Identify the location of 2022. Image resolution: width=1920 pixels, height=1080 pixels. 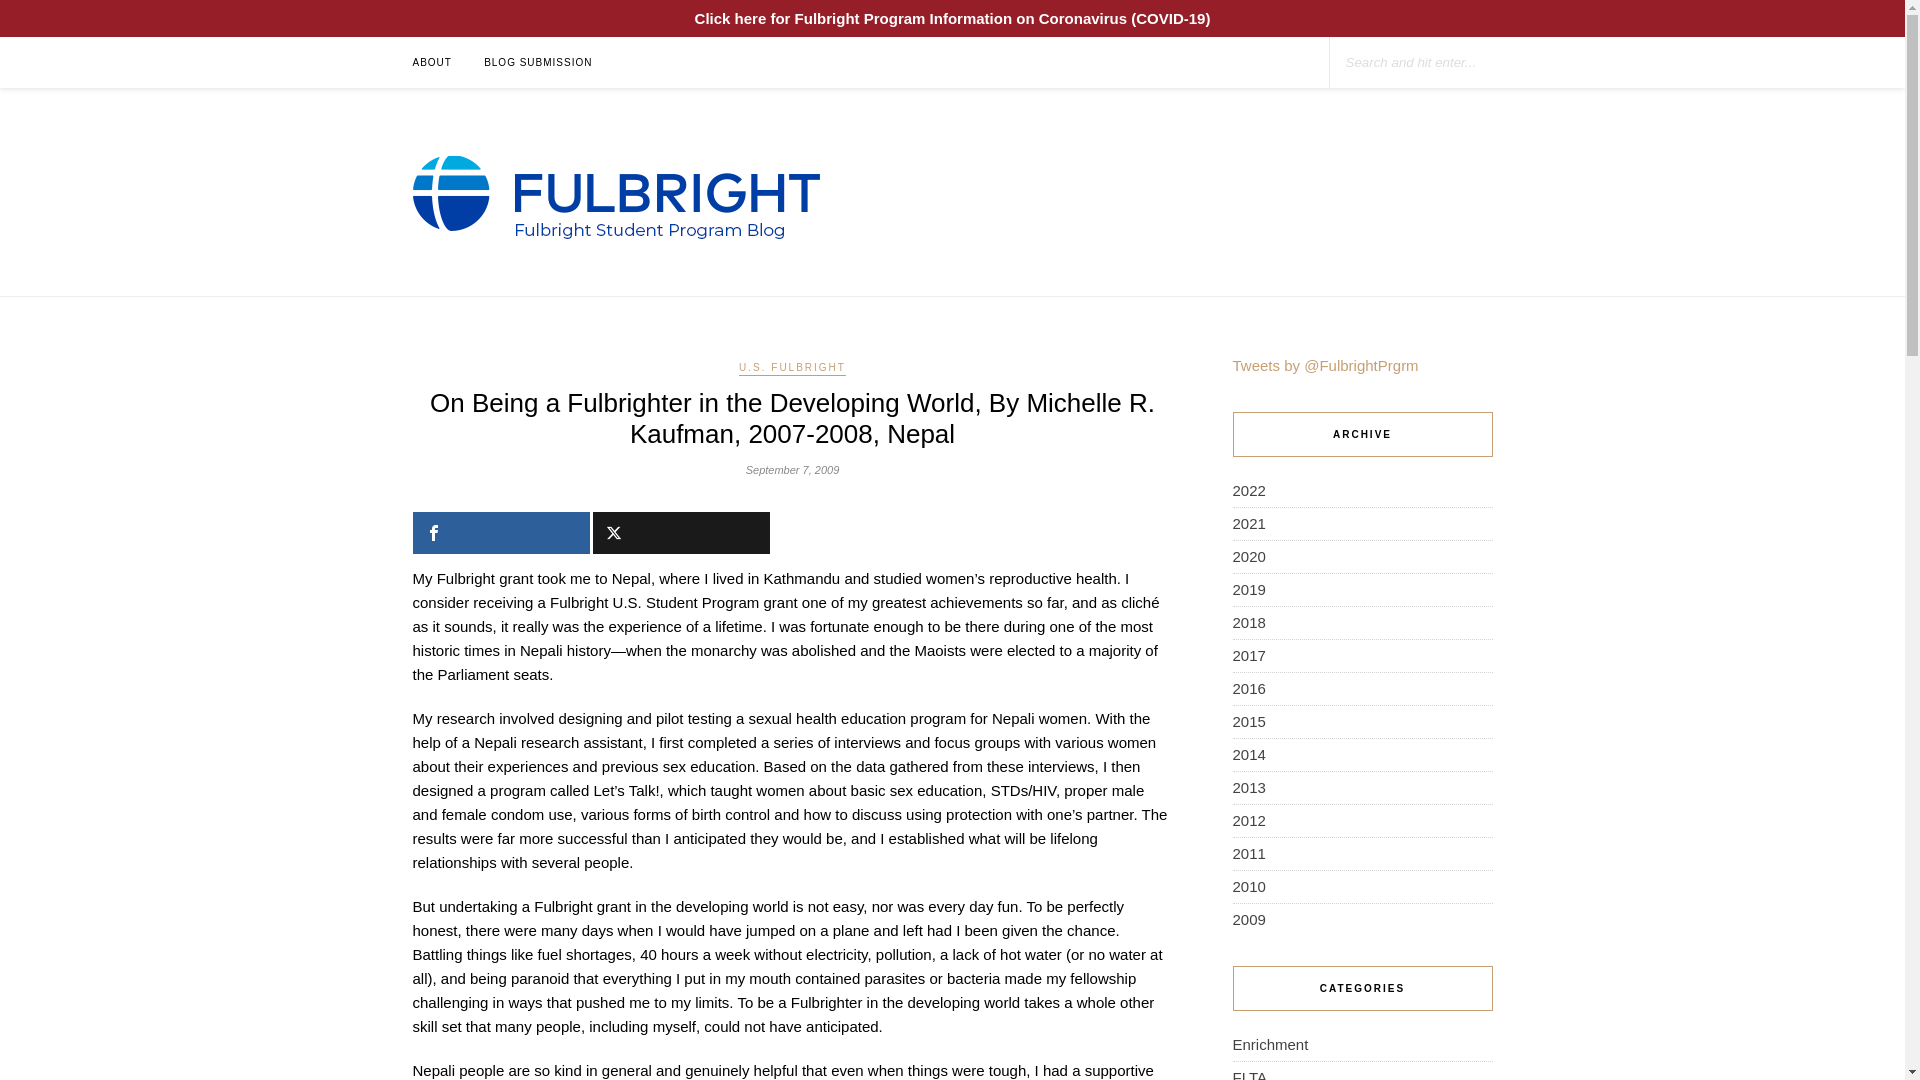
(1248, 490).